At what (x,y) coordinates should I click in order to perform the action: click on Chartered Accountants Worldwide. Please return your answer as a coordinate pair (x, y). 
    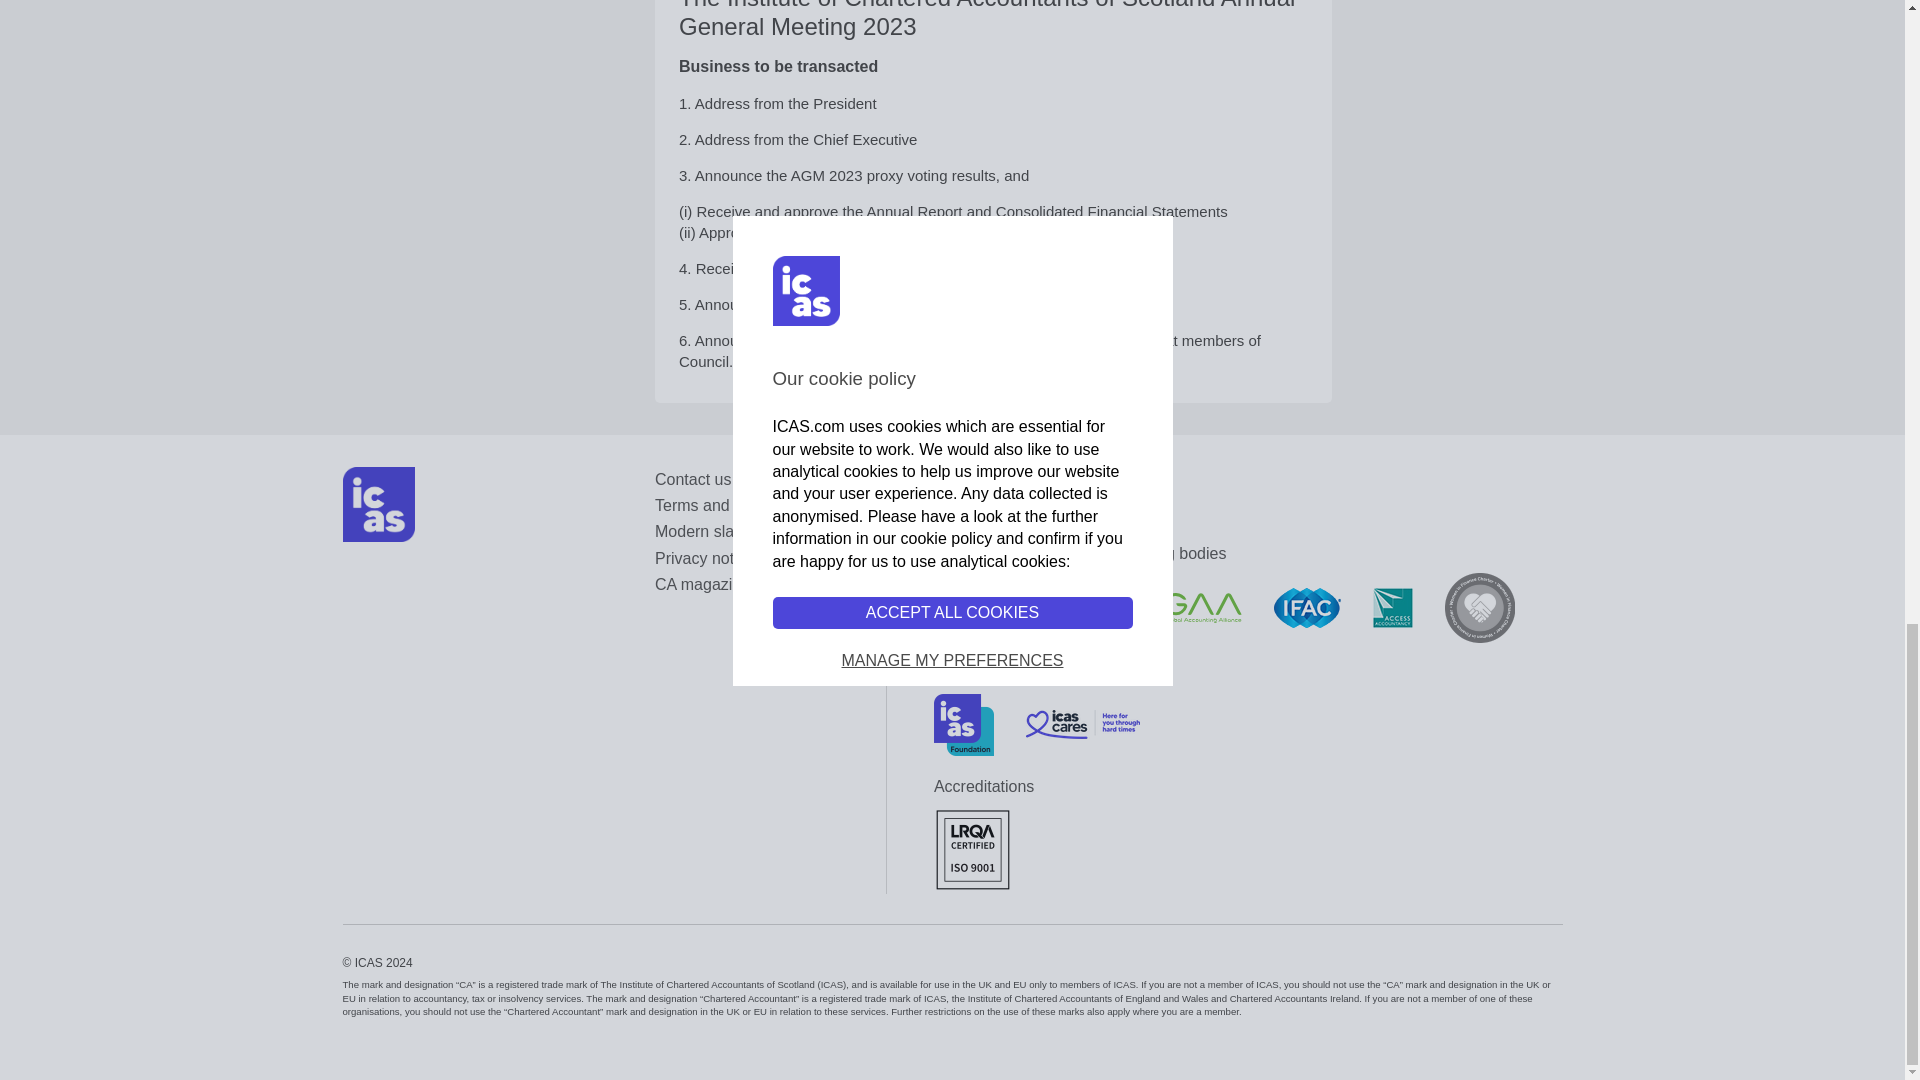
    Looking at the image, I should click on (1096, 607).